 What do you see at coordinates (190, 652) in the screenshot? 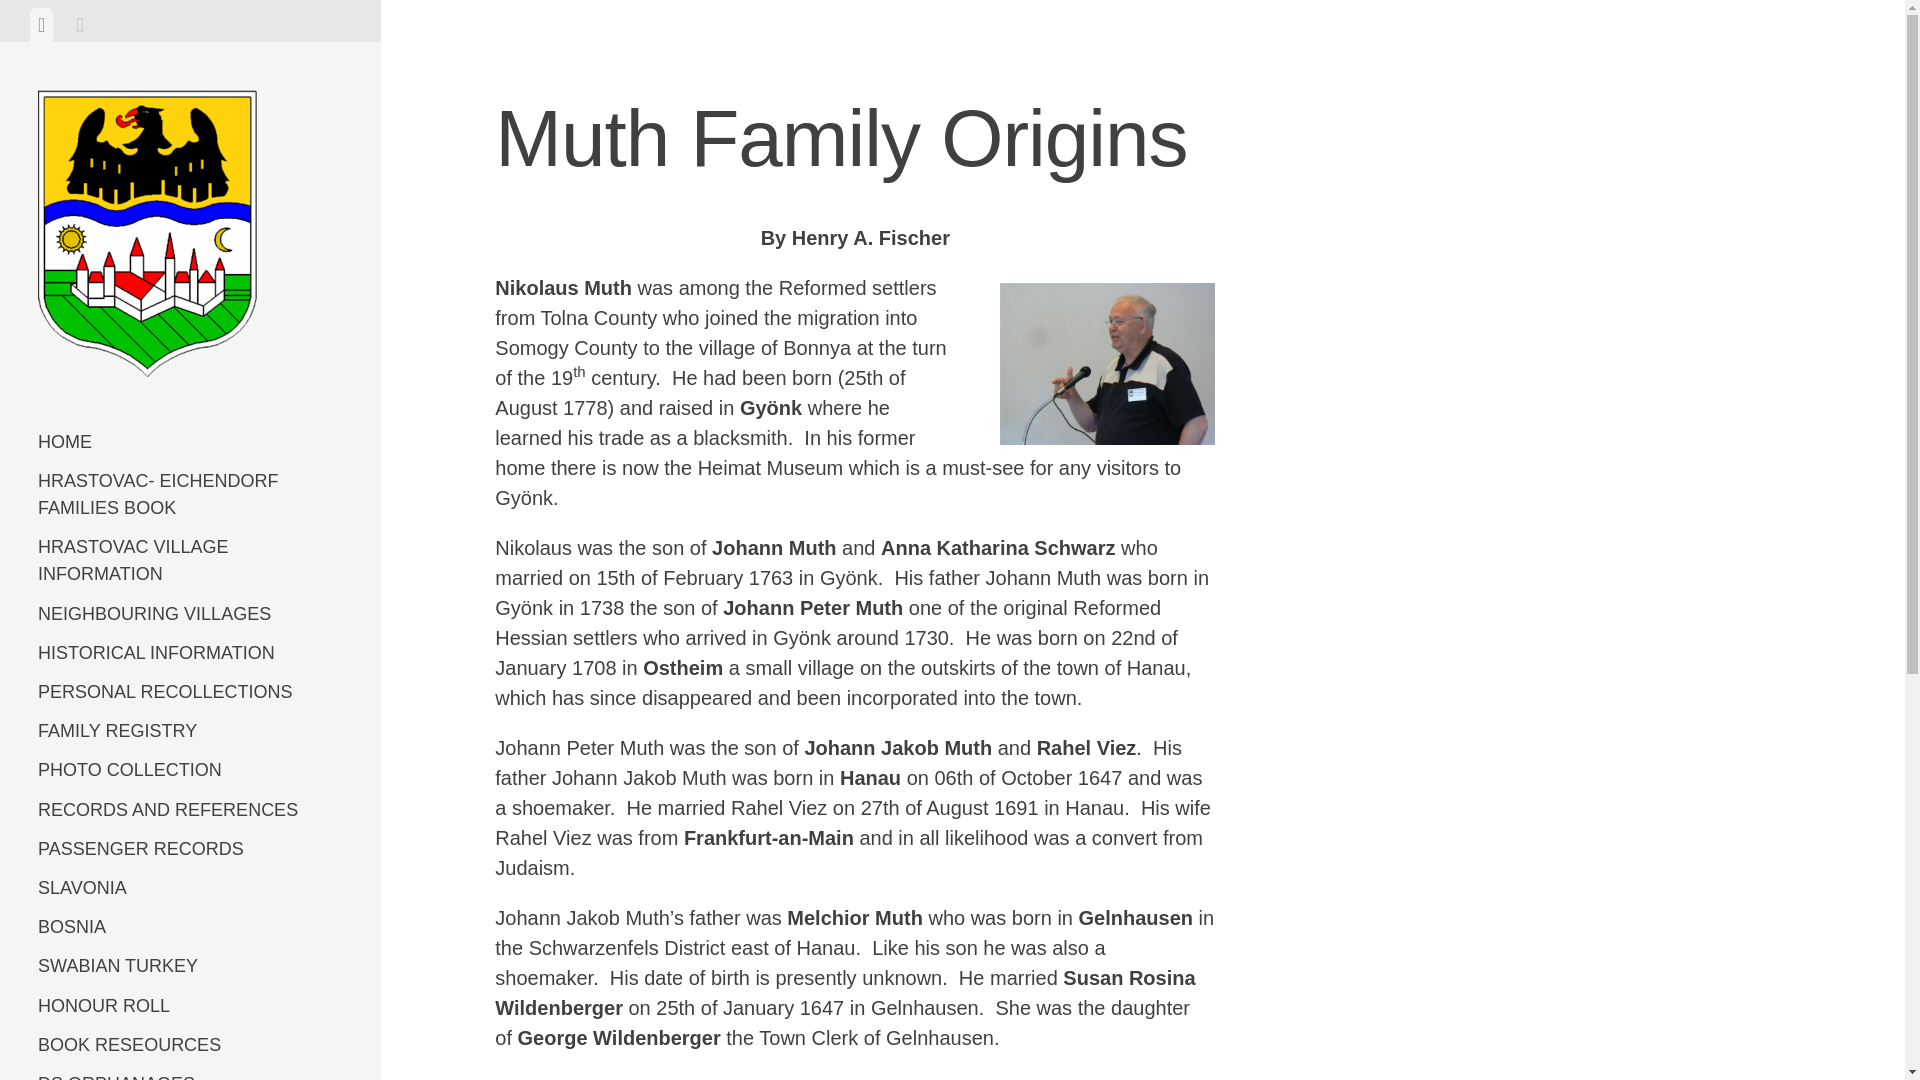
I see `HISTORICAL INFORMATION` at bounding box center [190, 652].